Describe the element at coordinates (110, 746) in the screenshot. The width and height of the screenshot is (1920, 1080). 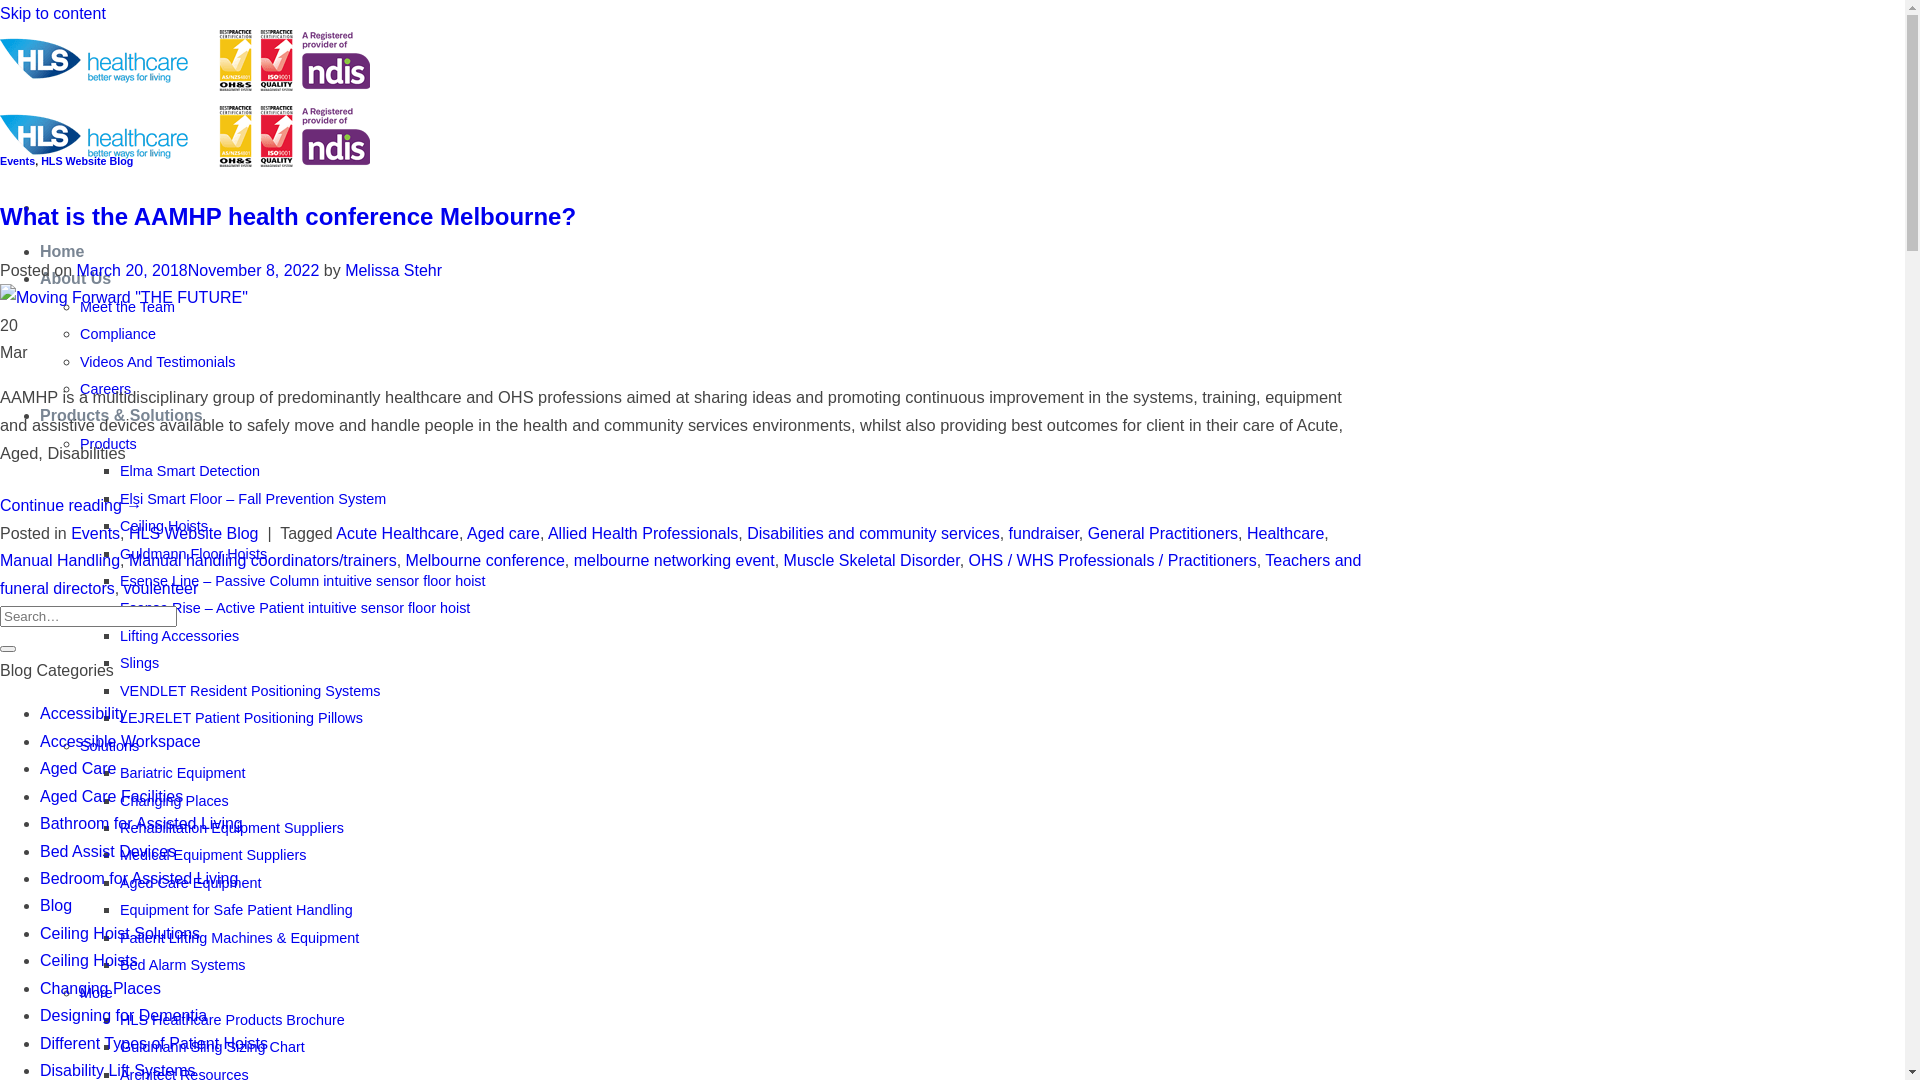
I see `Solutions` at that location.